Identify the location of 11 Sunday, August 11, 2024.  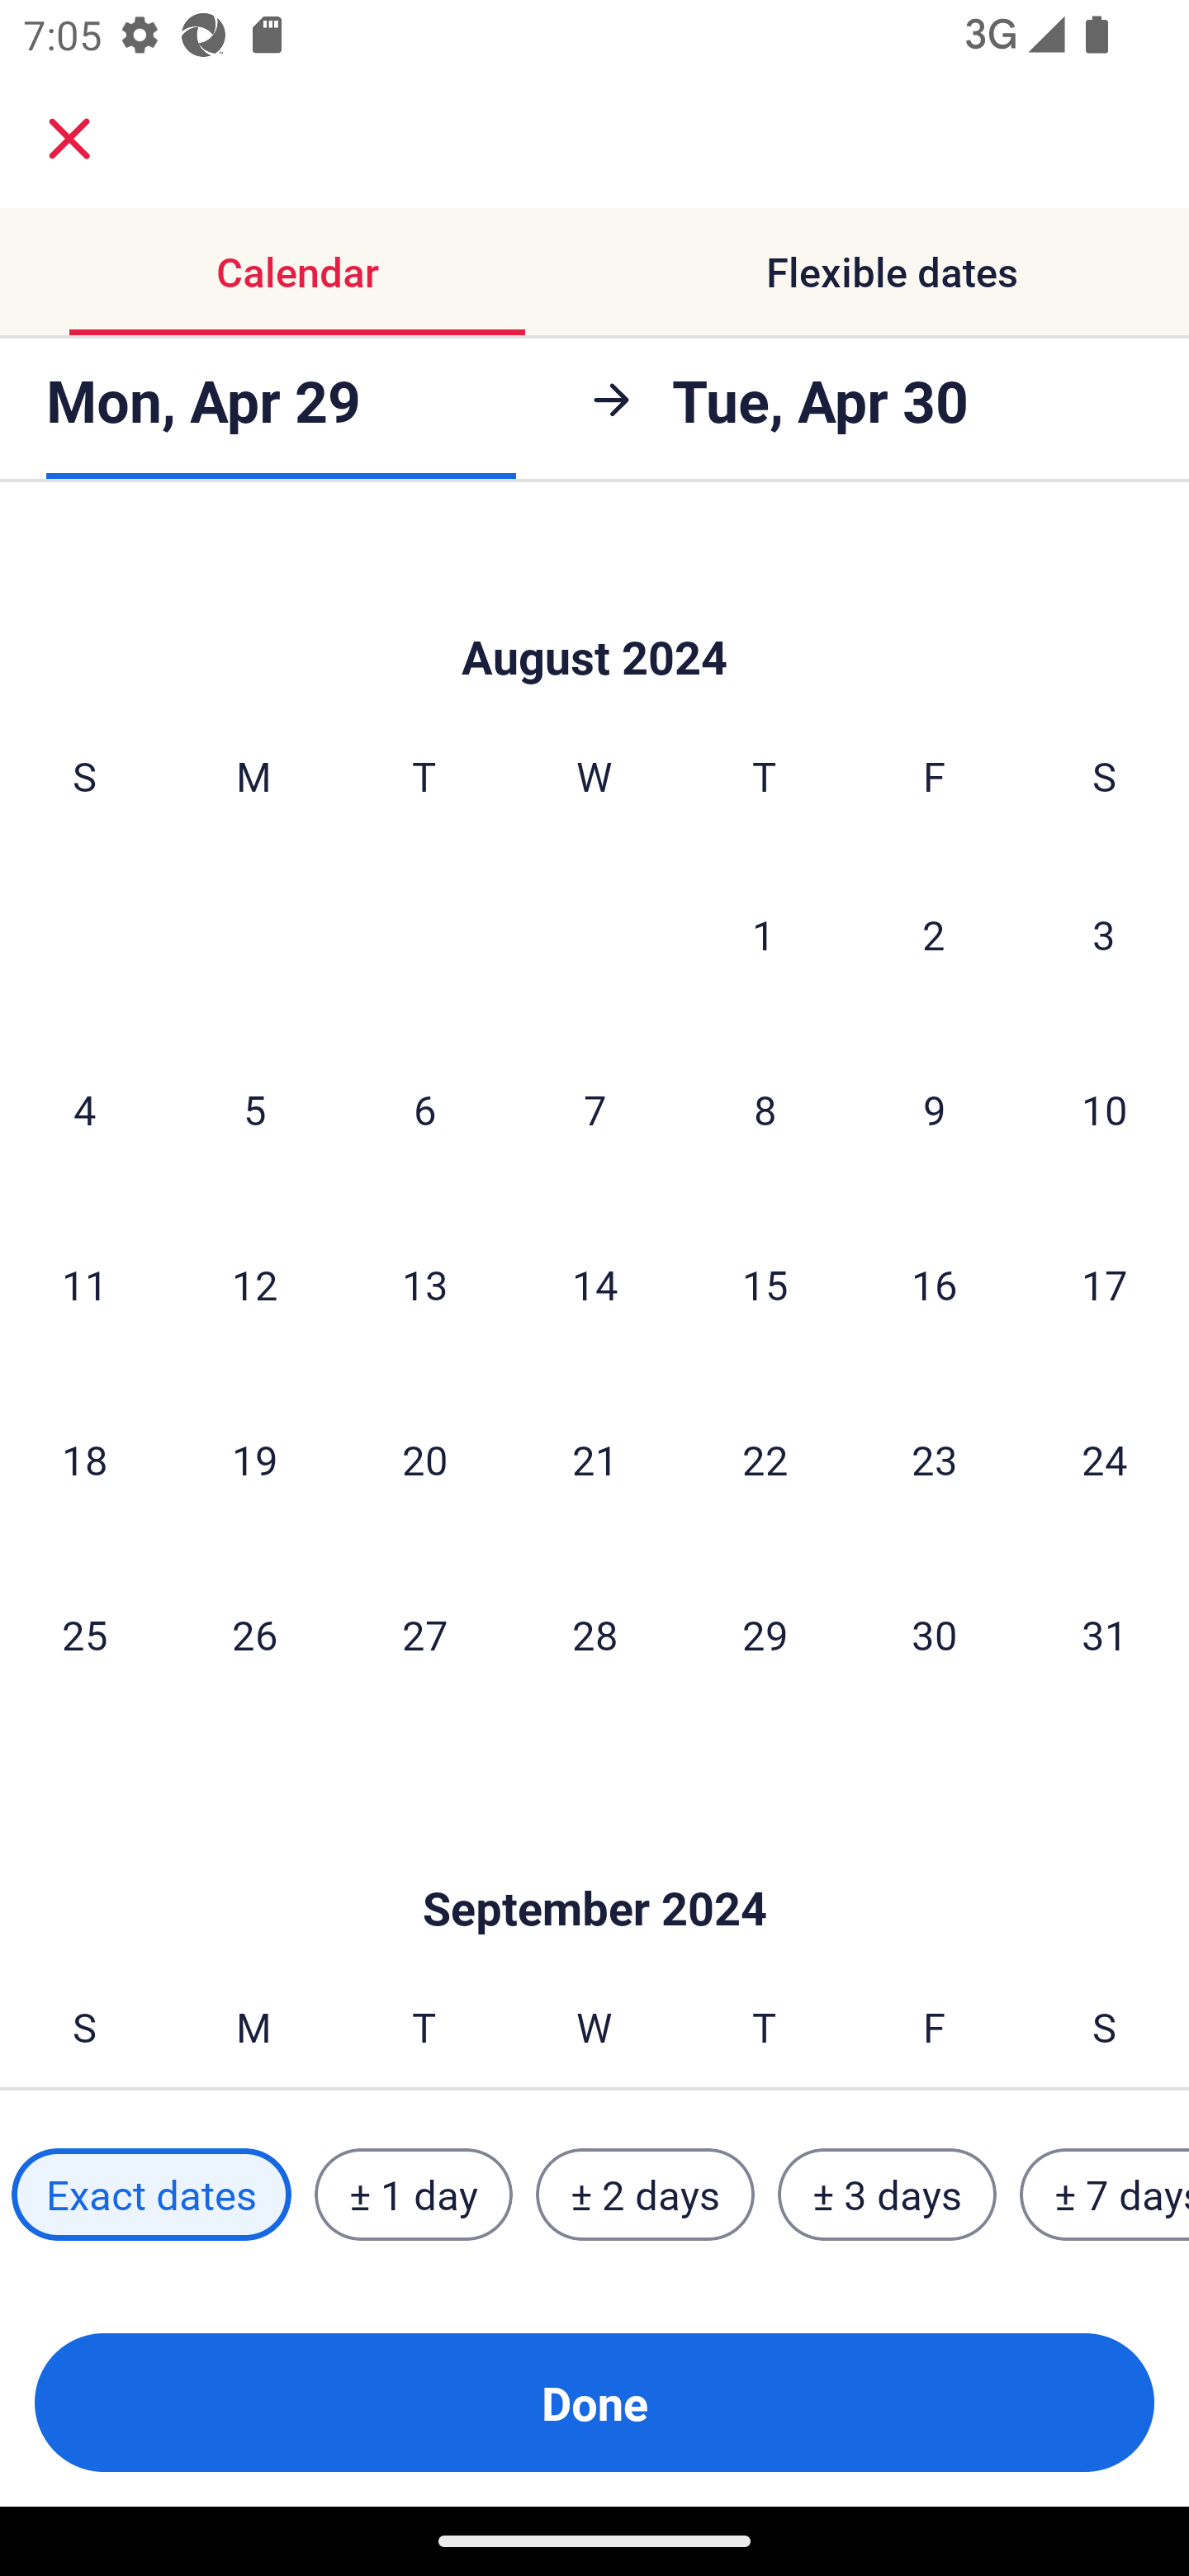
(84, 1283).